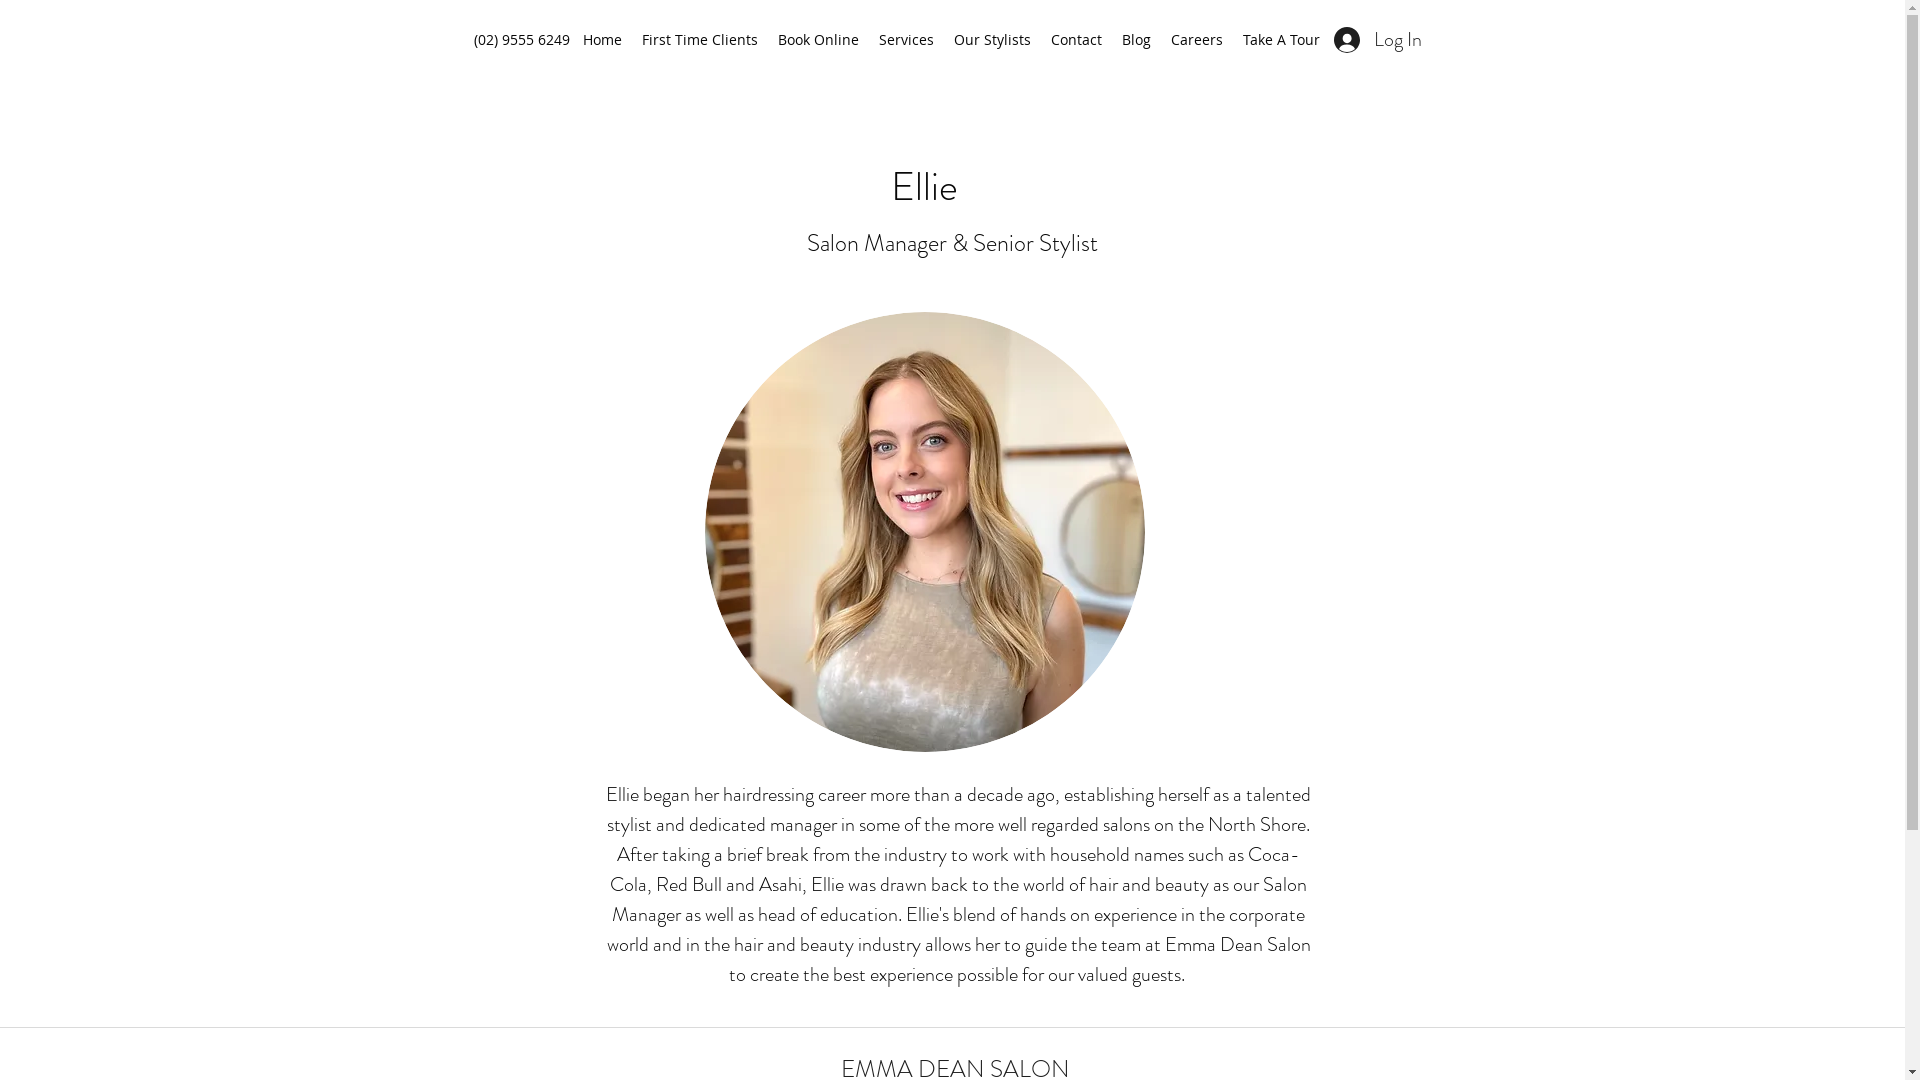 This screenshot has width=1920, height=1080. I want to click on Contact, so click(1076, 40).